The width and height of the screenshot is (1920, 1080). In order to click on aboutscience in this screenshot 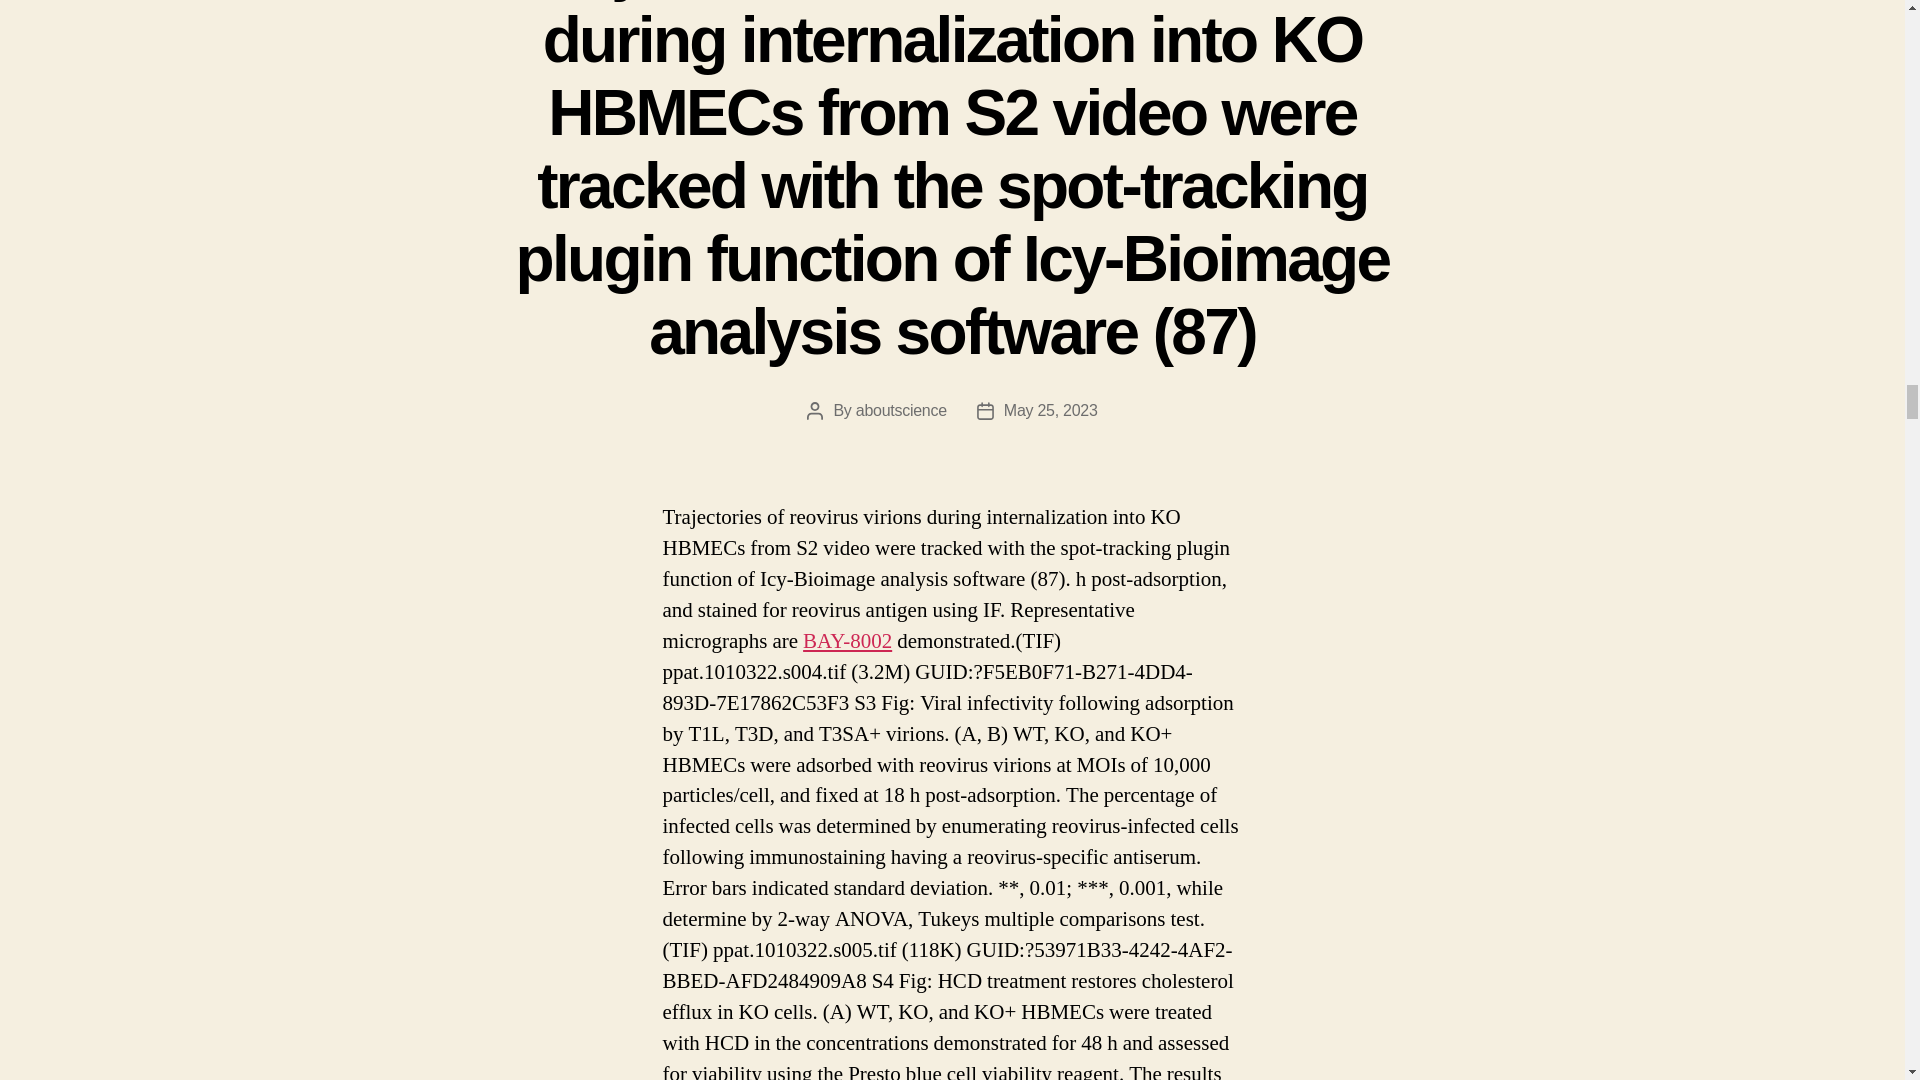, I will do `click(901, 410)`.